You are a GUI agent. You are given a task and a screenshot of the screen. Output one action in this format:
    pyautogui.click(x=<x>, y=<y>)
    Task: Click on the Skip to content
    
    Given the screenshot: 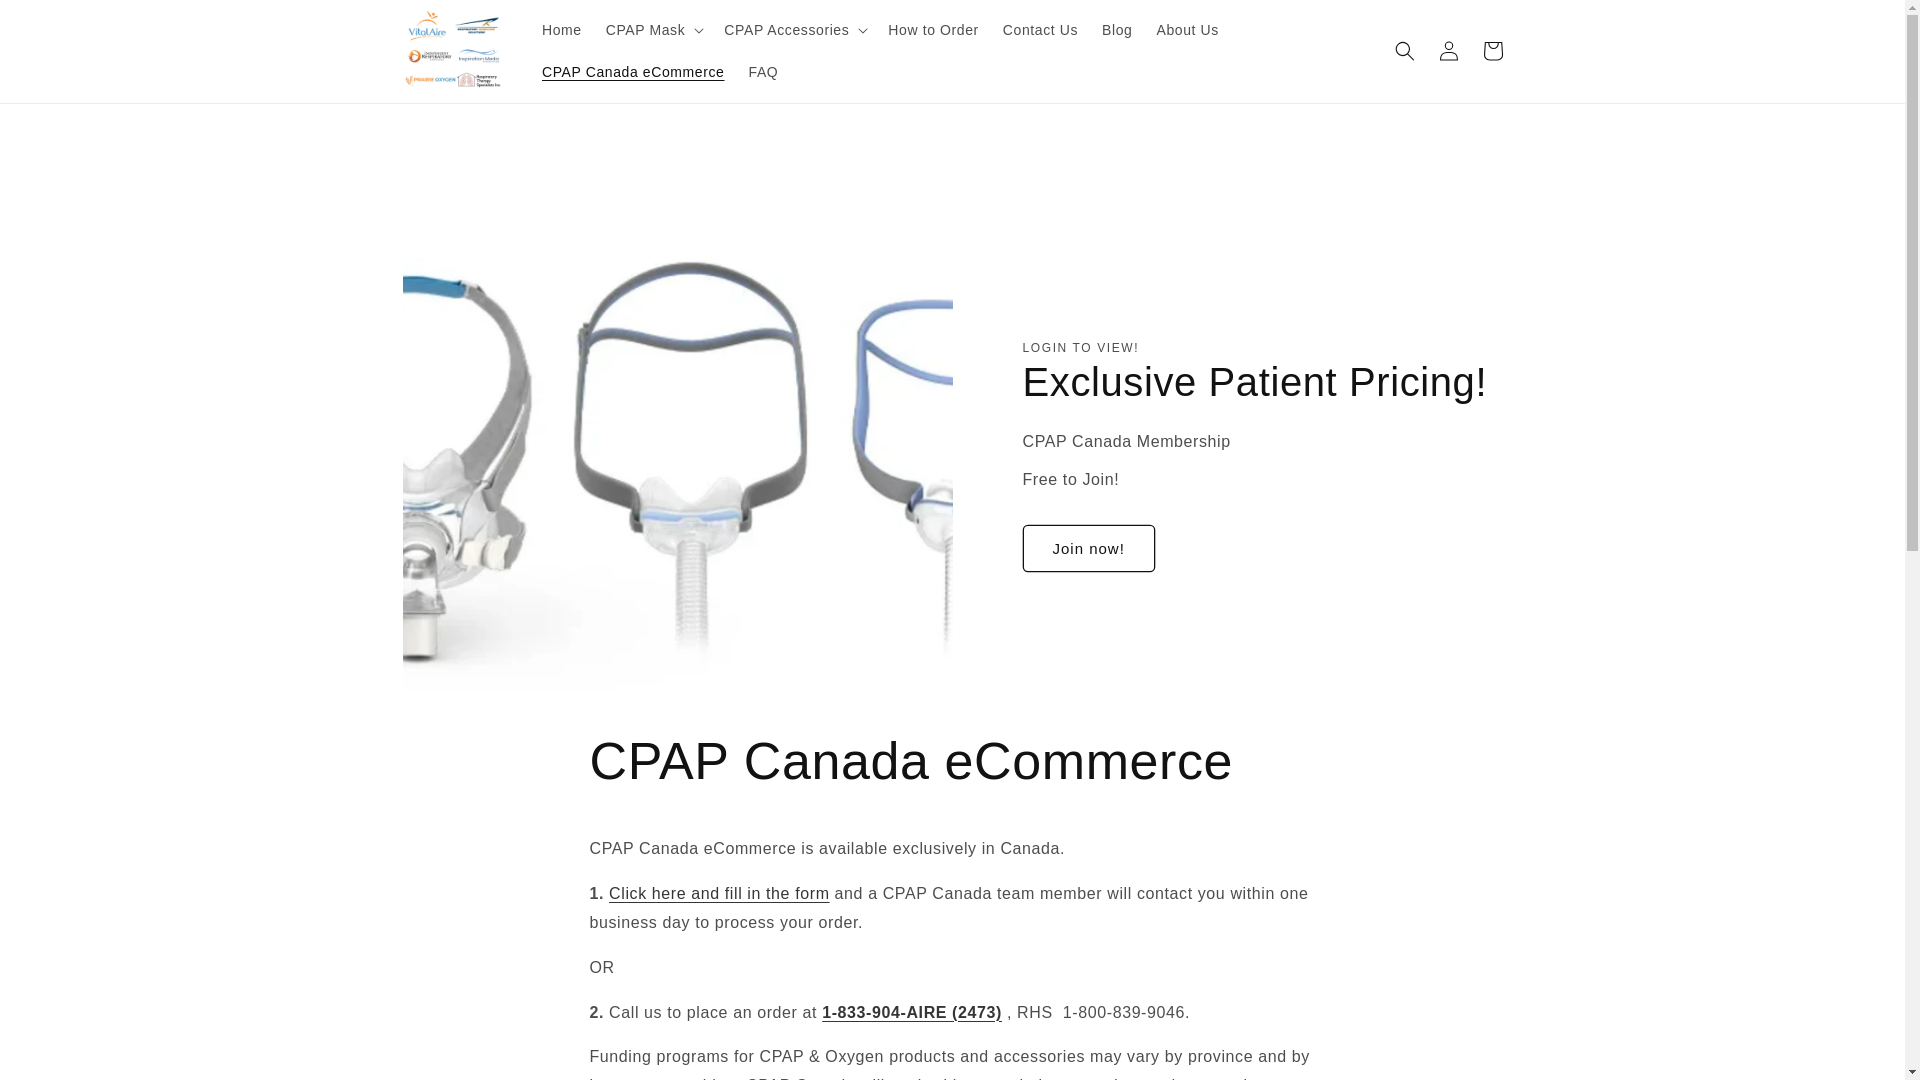 What is the action you would take?
    pyautogui.click(x=60, y=23)
    